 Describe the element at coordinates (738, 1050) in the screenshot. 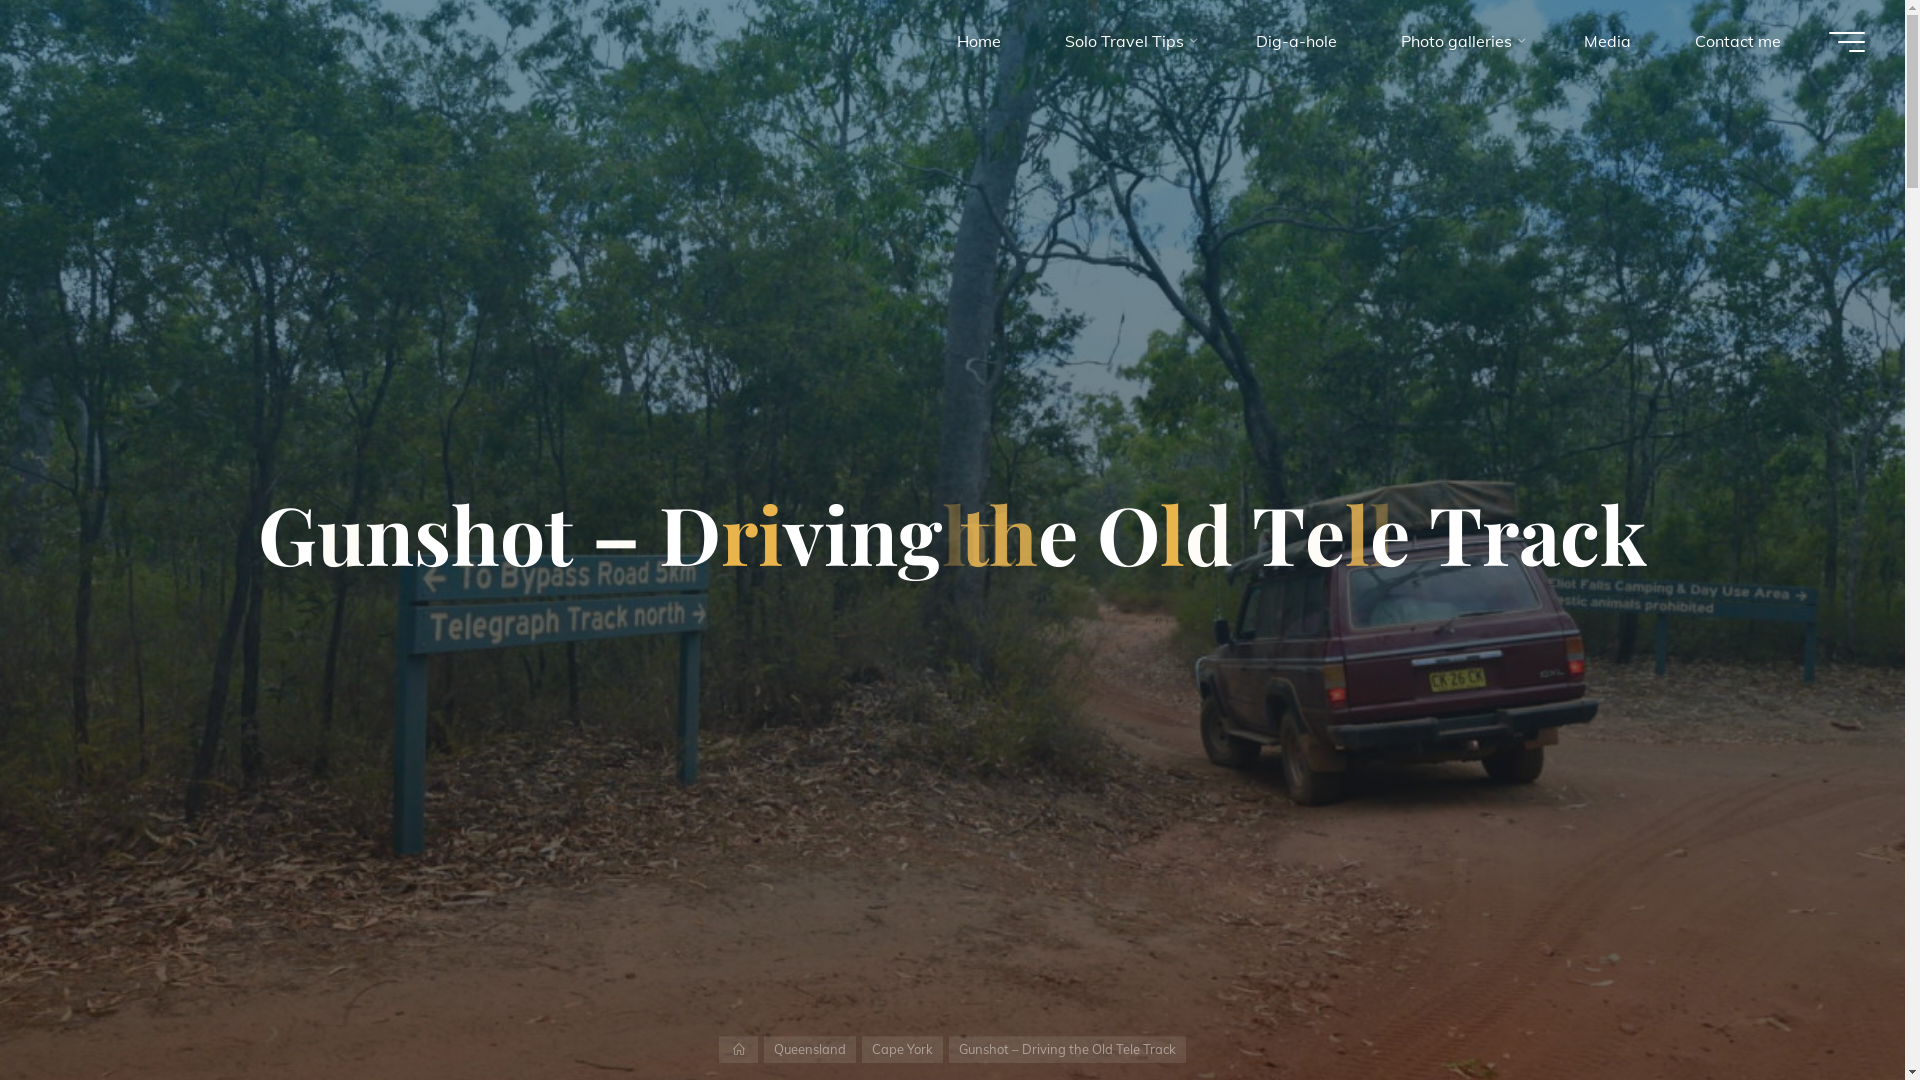

I see `Home` at that location.